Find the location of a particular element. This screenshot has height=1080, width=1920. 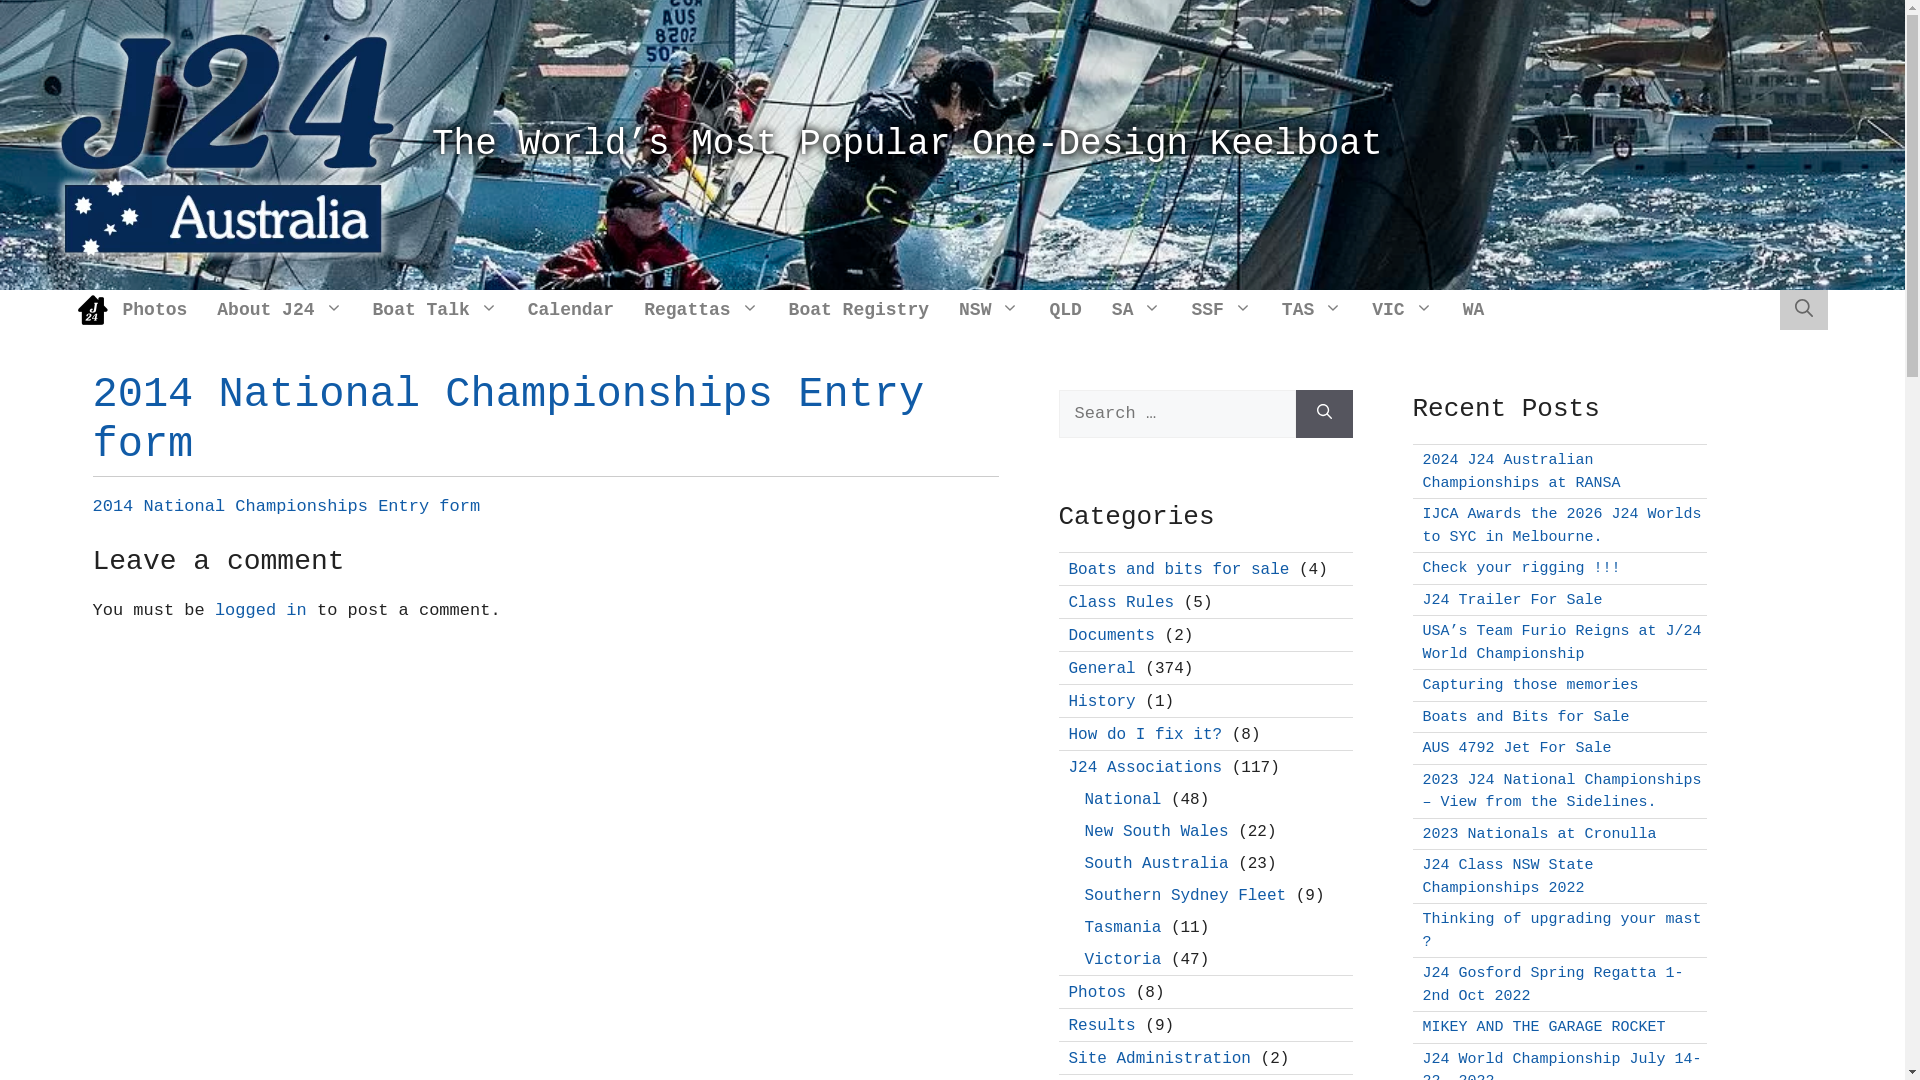

Capturing those memories is located at coordinates (1530, 686).